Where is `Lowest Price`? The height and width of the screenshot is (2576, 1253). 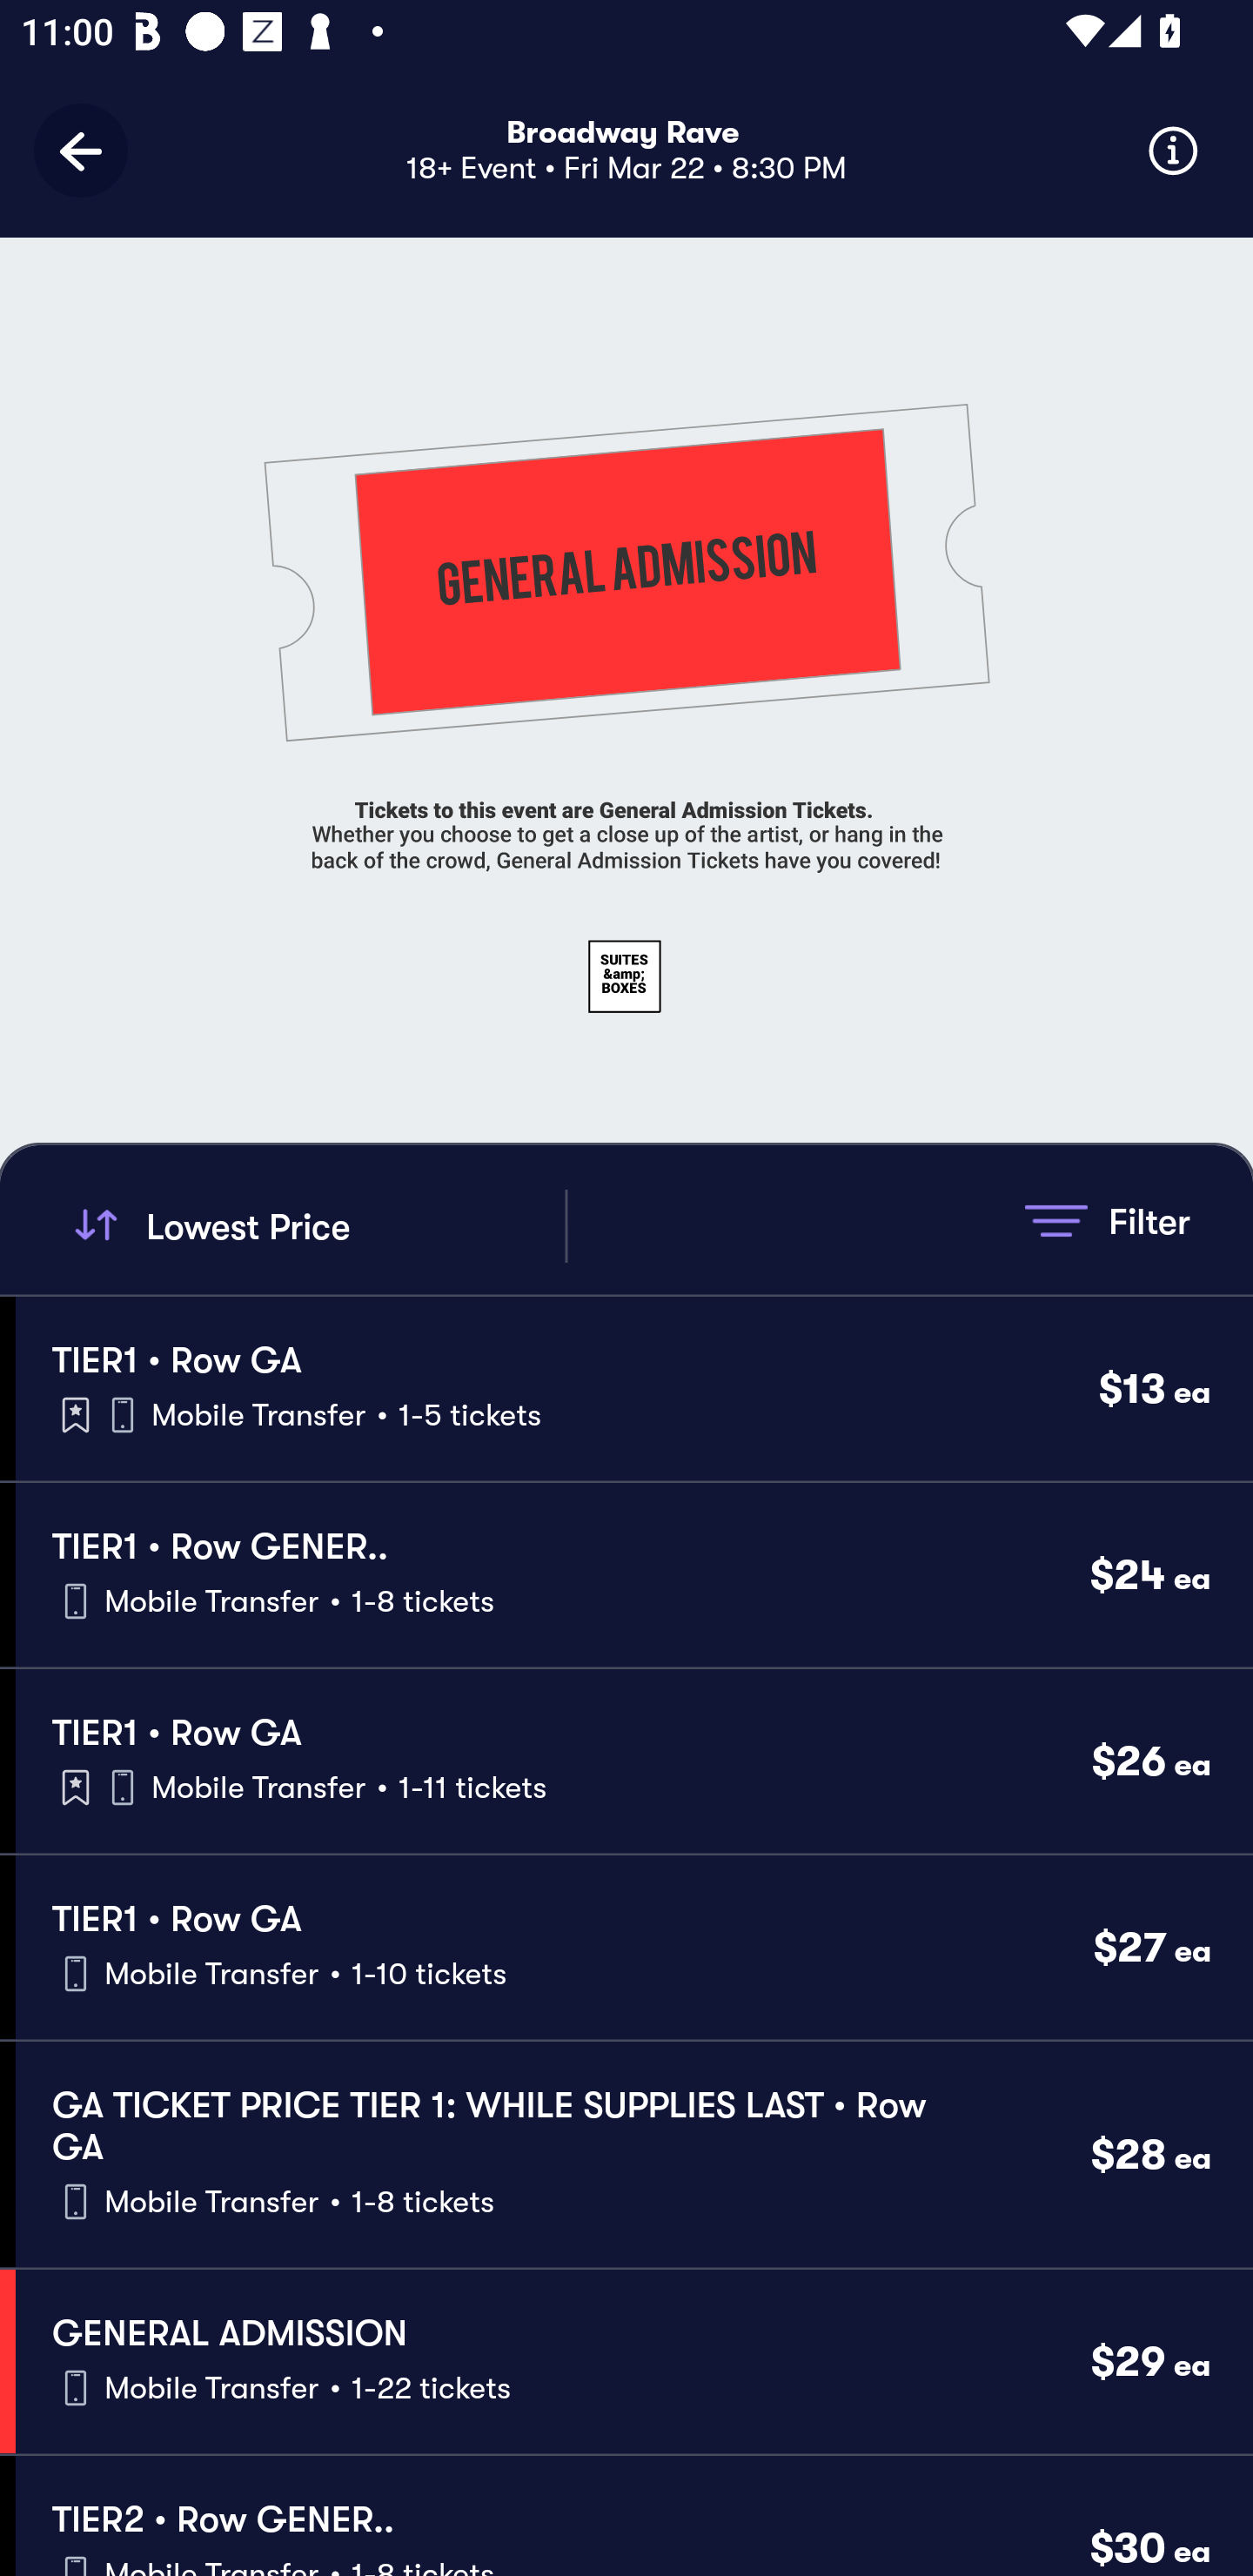 Lowest Price is located at coordinates (315, 1225).